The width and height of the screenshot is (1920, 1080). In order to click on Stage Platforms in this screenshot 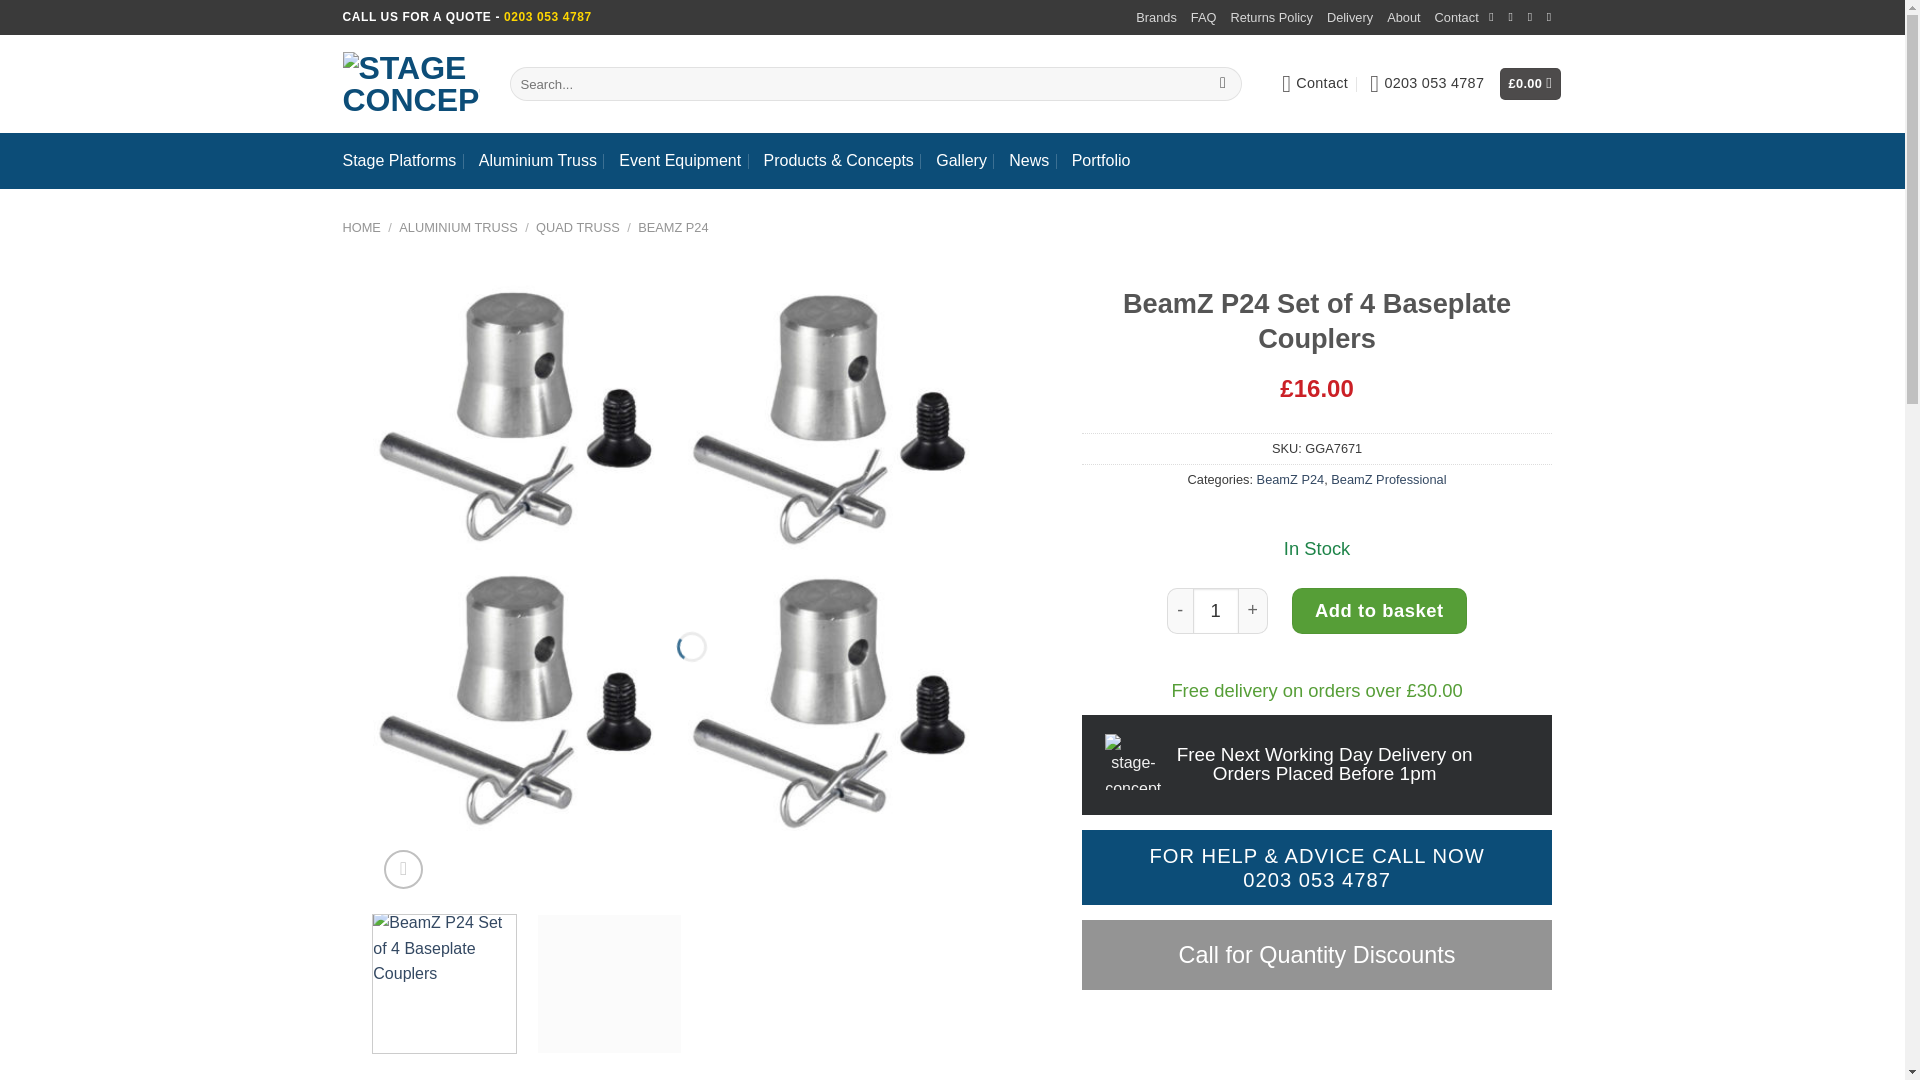, I will do `click(398, 160)`.